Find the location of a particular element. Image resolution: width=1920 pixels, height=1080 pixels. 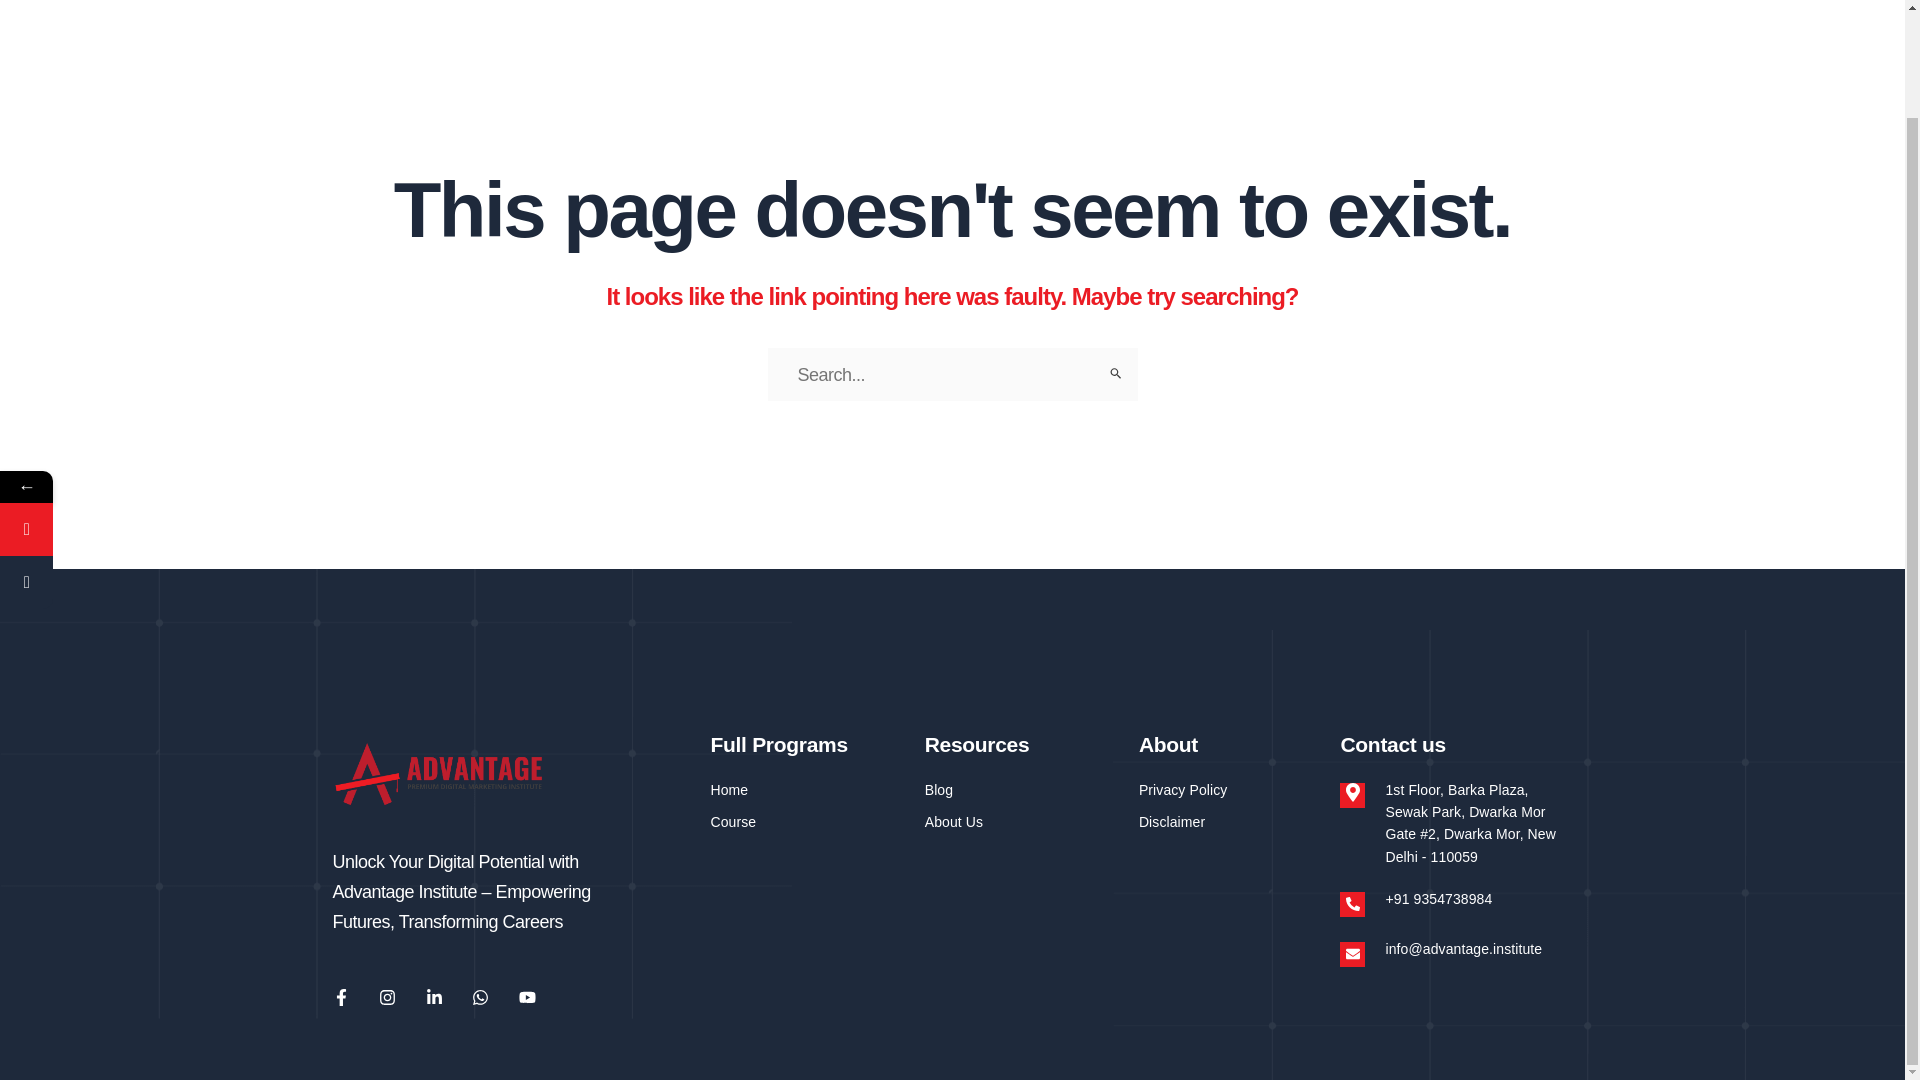

Blog is located at coordinates (1022, 790).